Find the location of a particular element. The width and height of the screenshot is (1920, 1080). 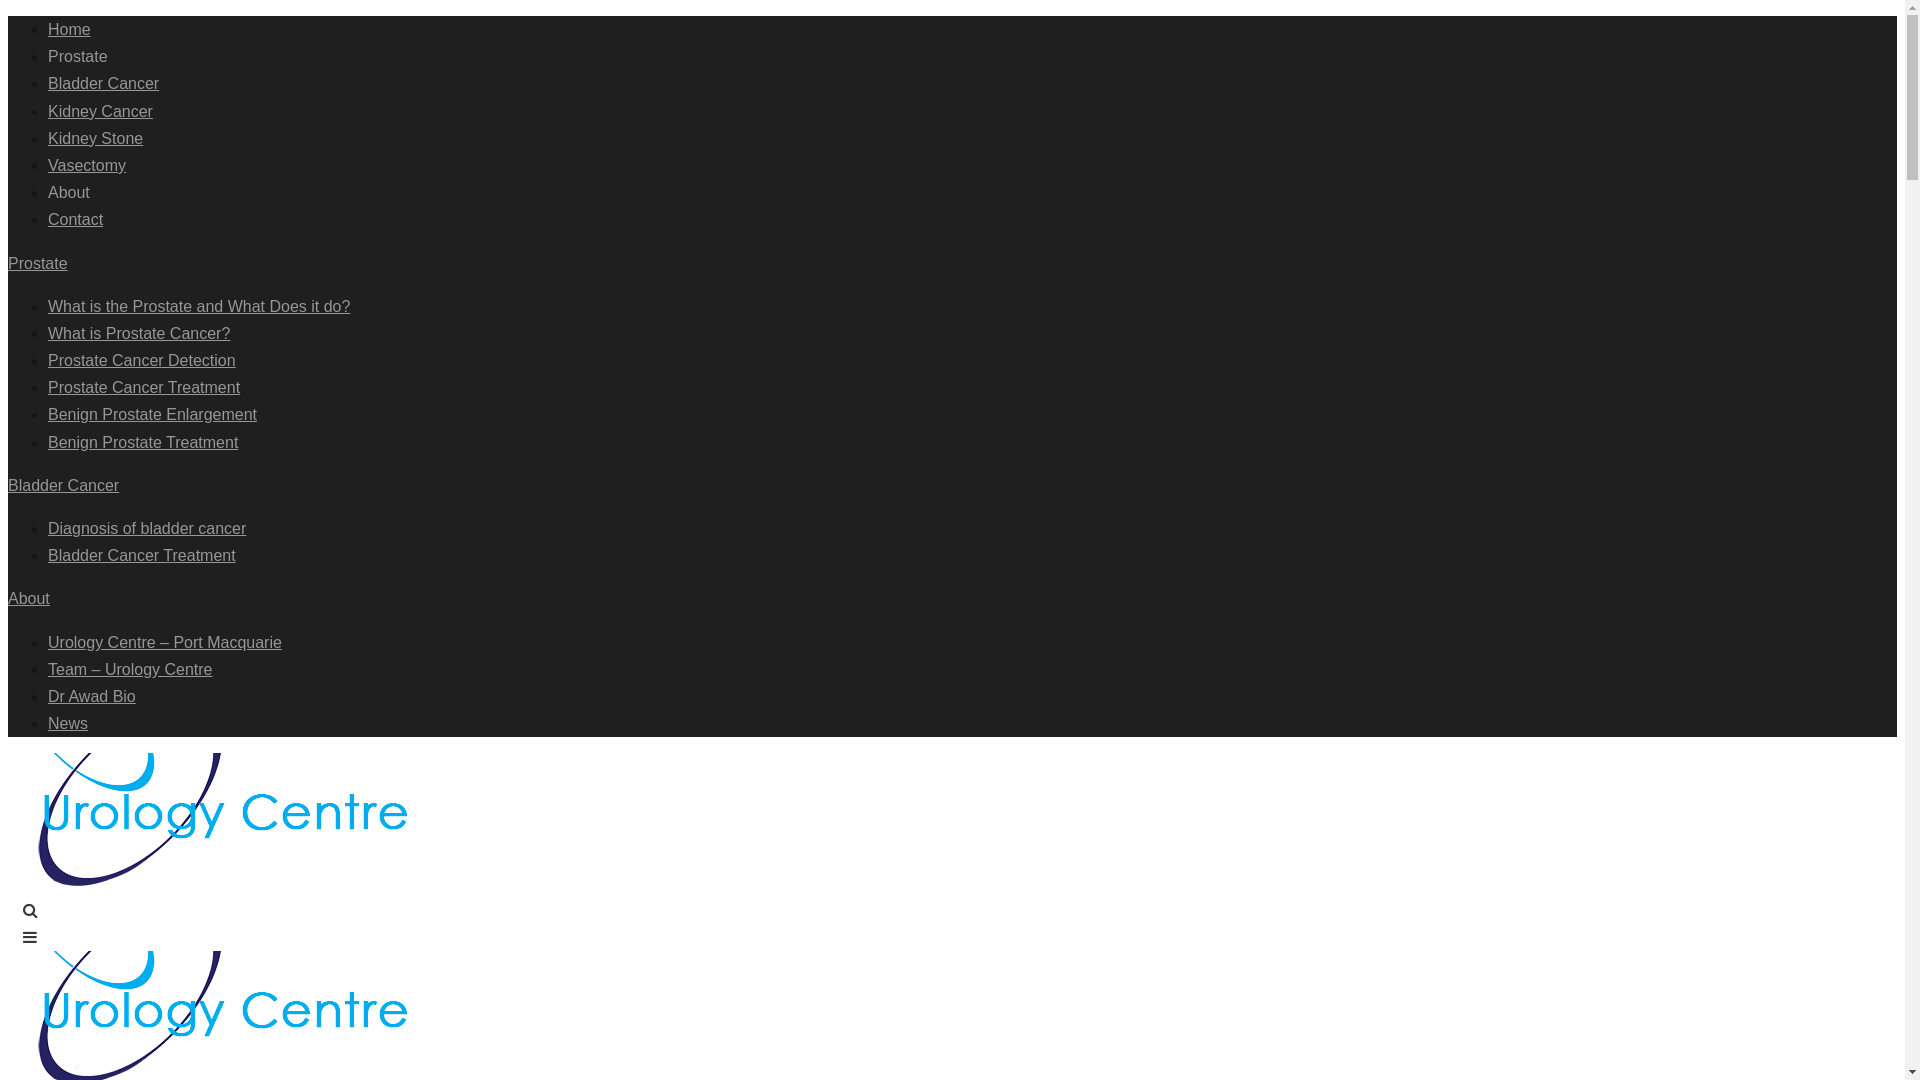

Bladder Cancer is located at coordinates (104, 84).